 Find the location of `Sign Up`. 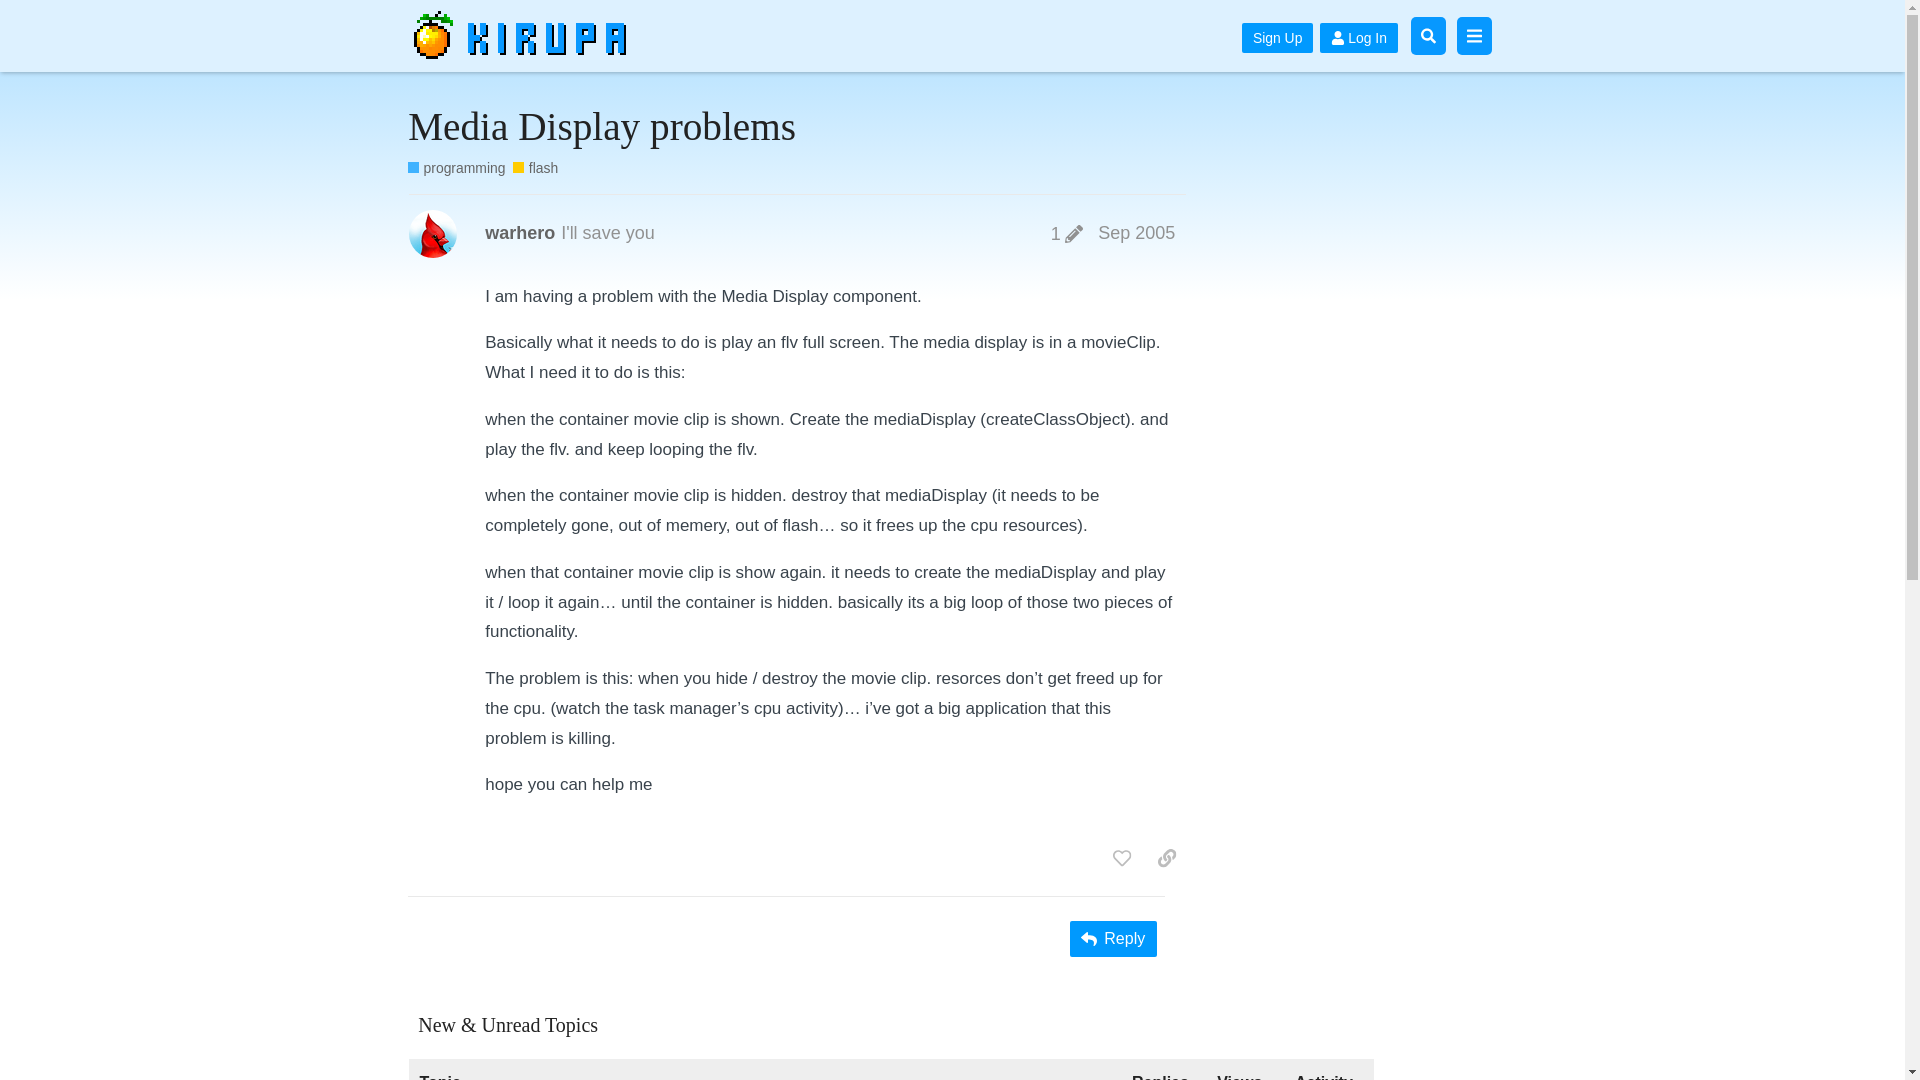

Sign Up is located at coordinates (1278, 37).